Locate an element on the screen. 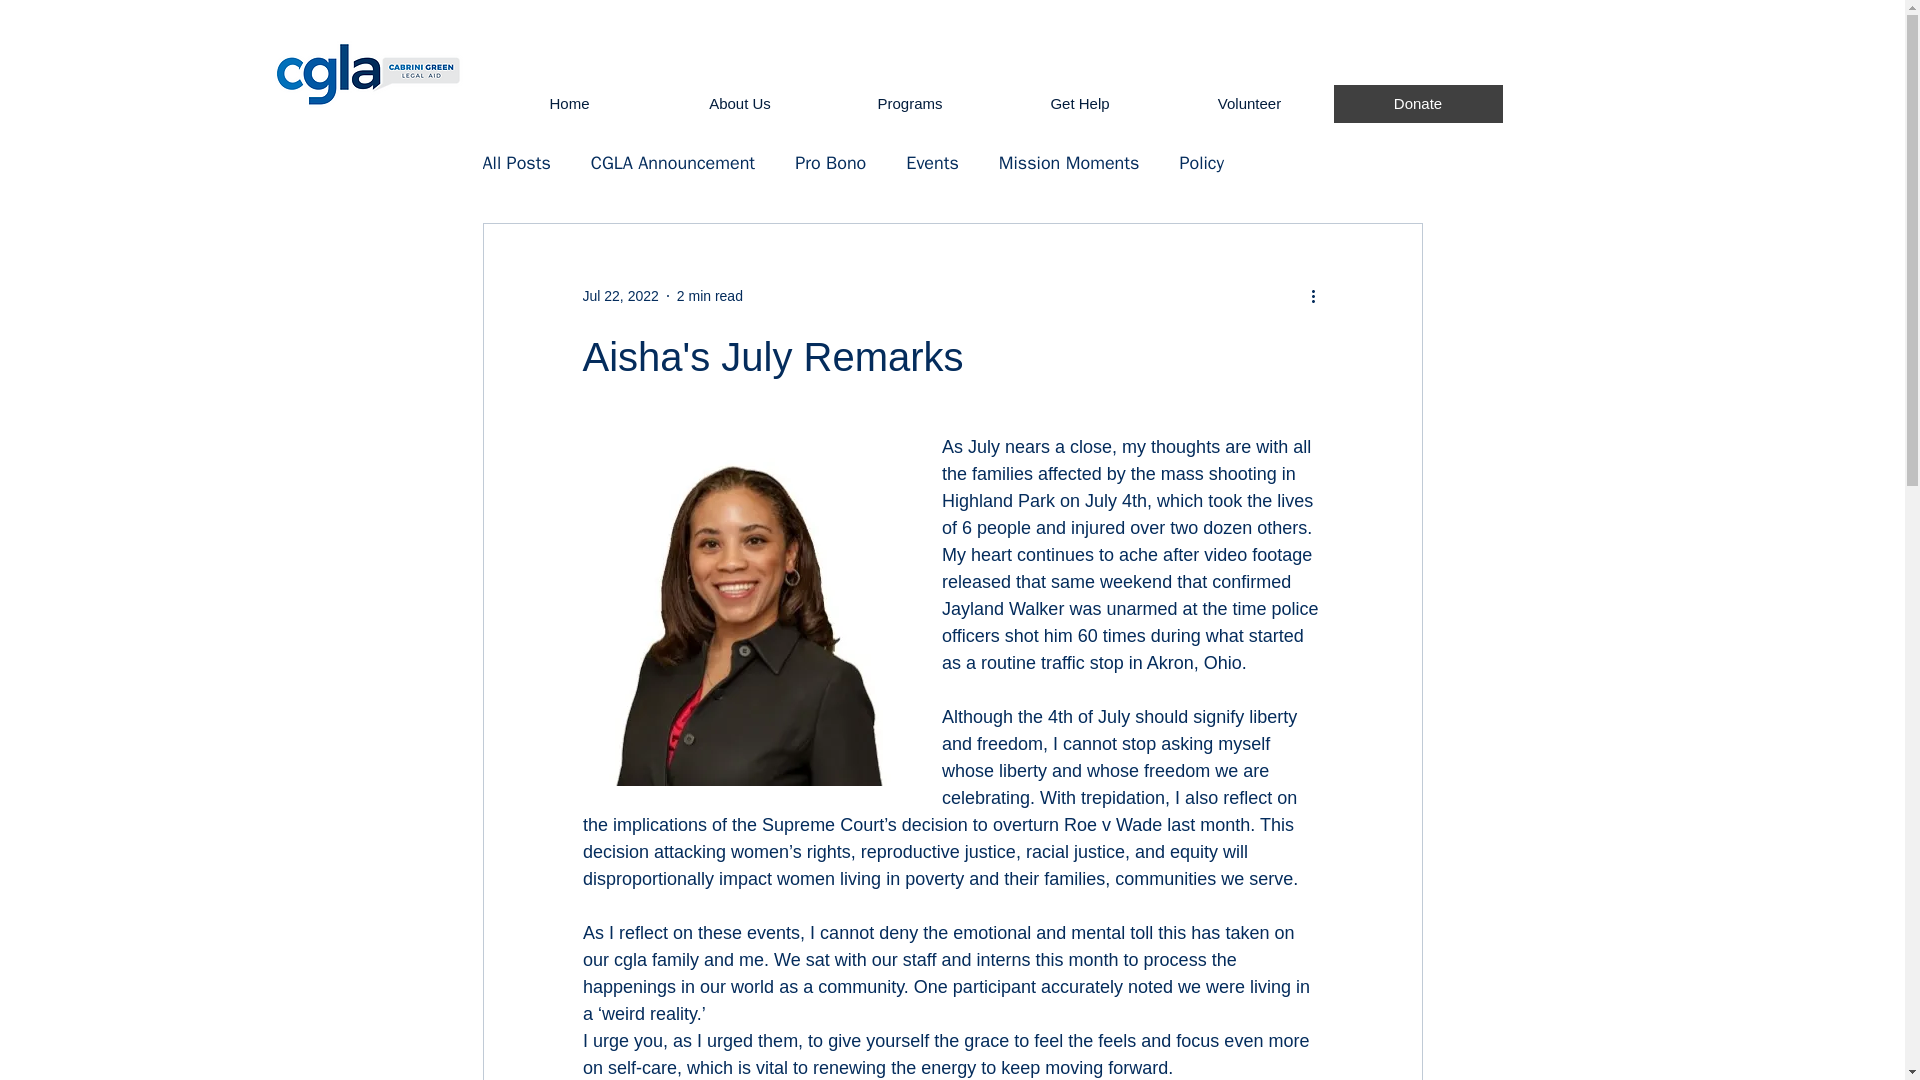  Programs is located at coordinates (908, 104).